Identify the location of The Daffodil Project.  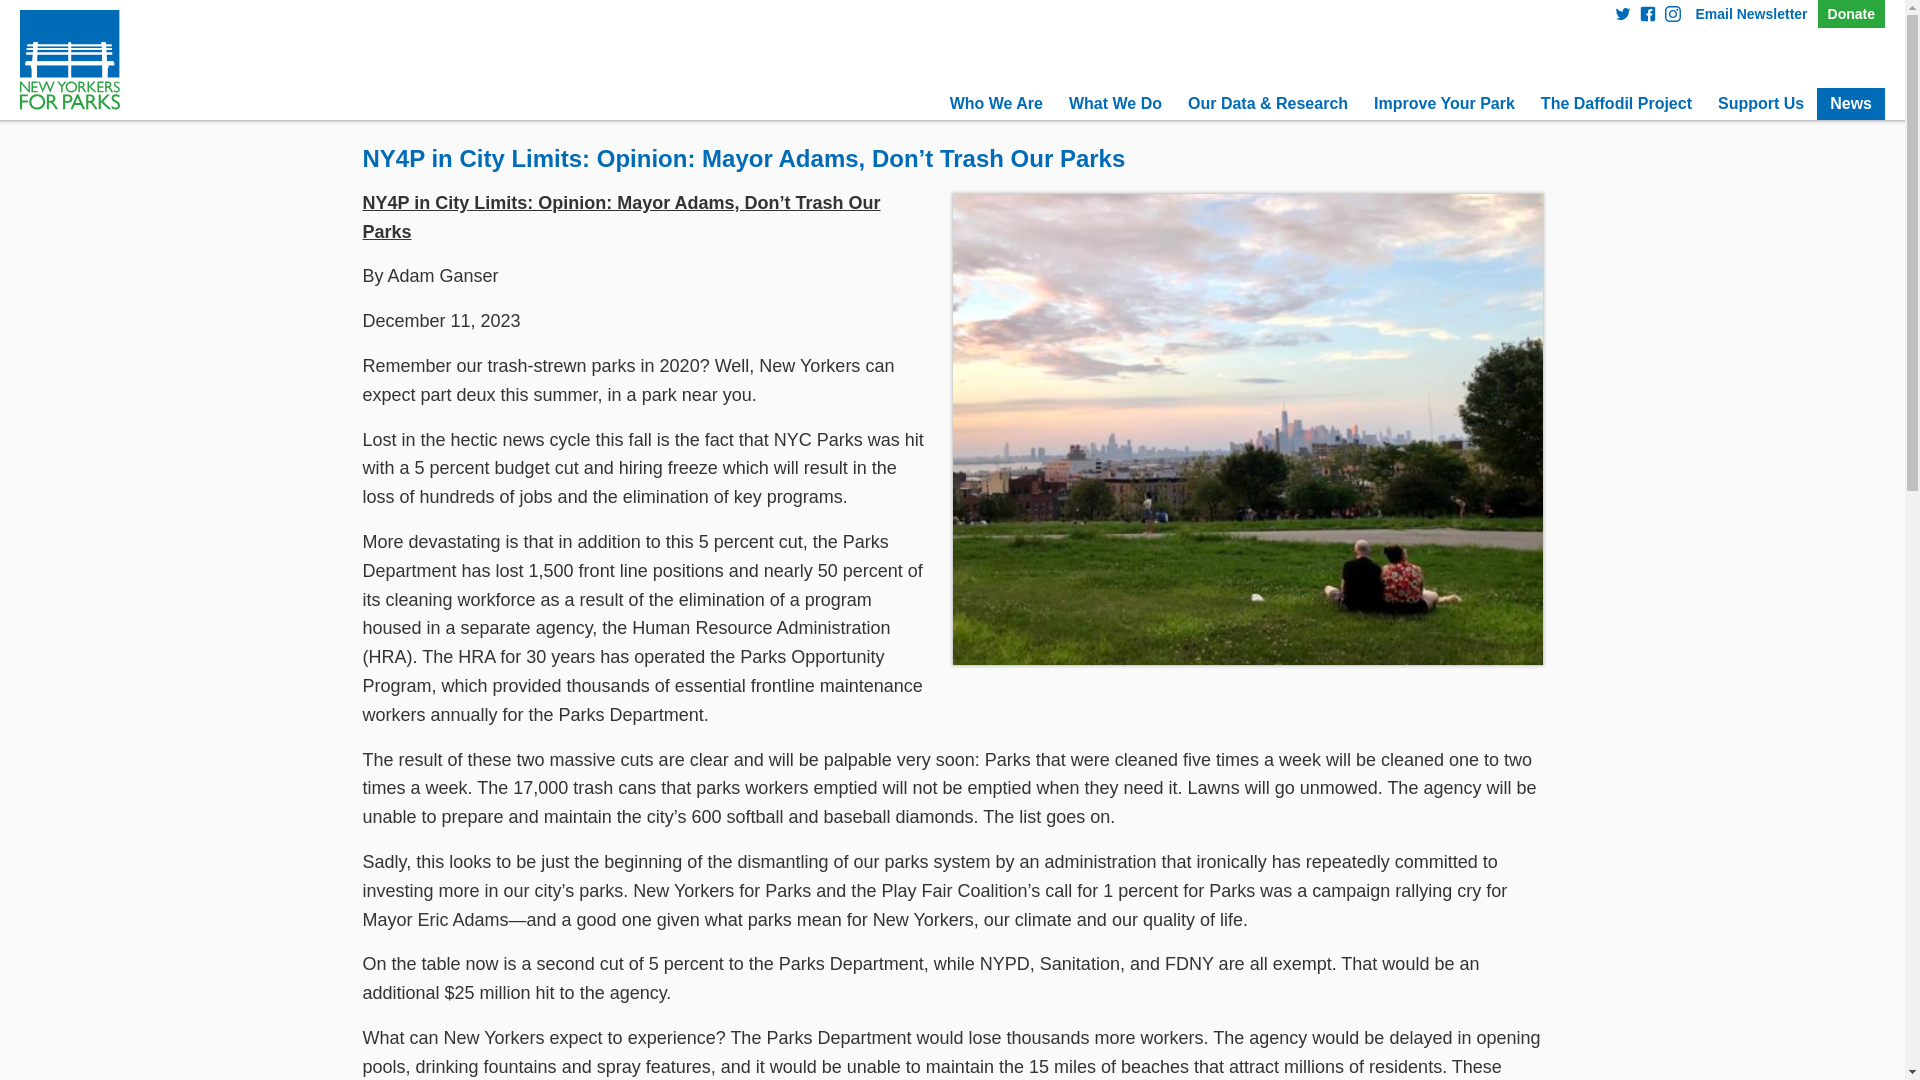
(1616, 103).